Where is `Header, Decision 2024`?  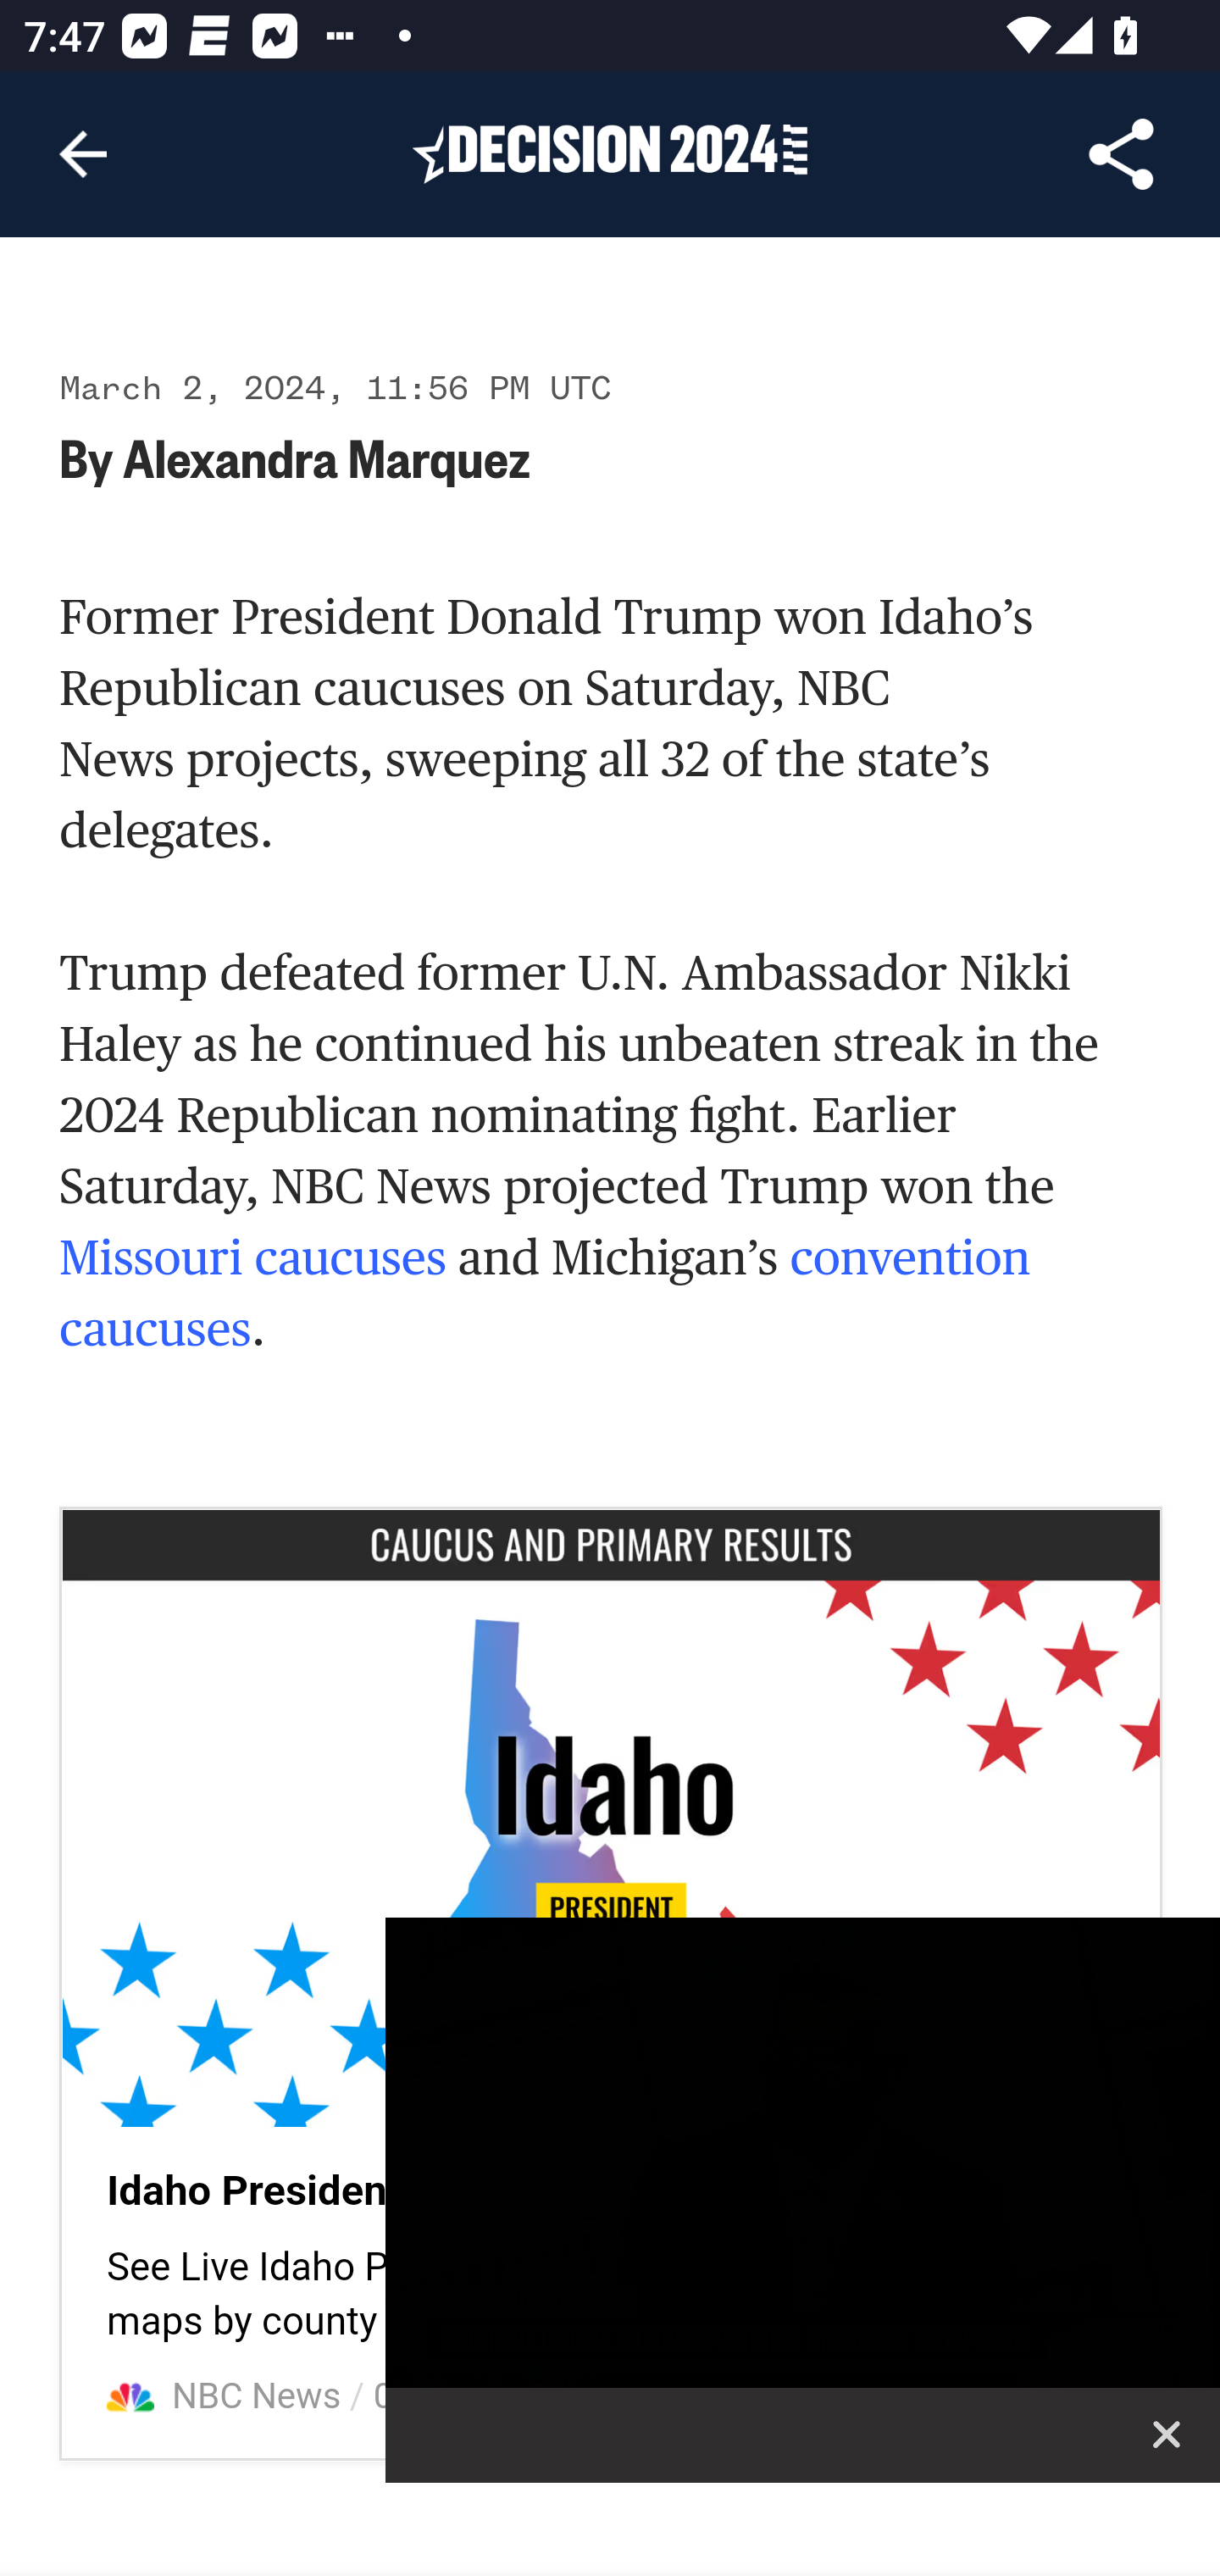
Header, Decision 2024 is located at coordinates (610, 153).